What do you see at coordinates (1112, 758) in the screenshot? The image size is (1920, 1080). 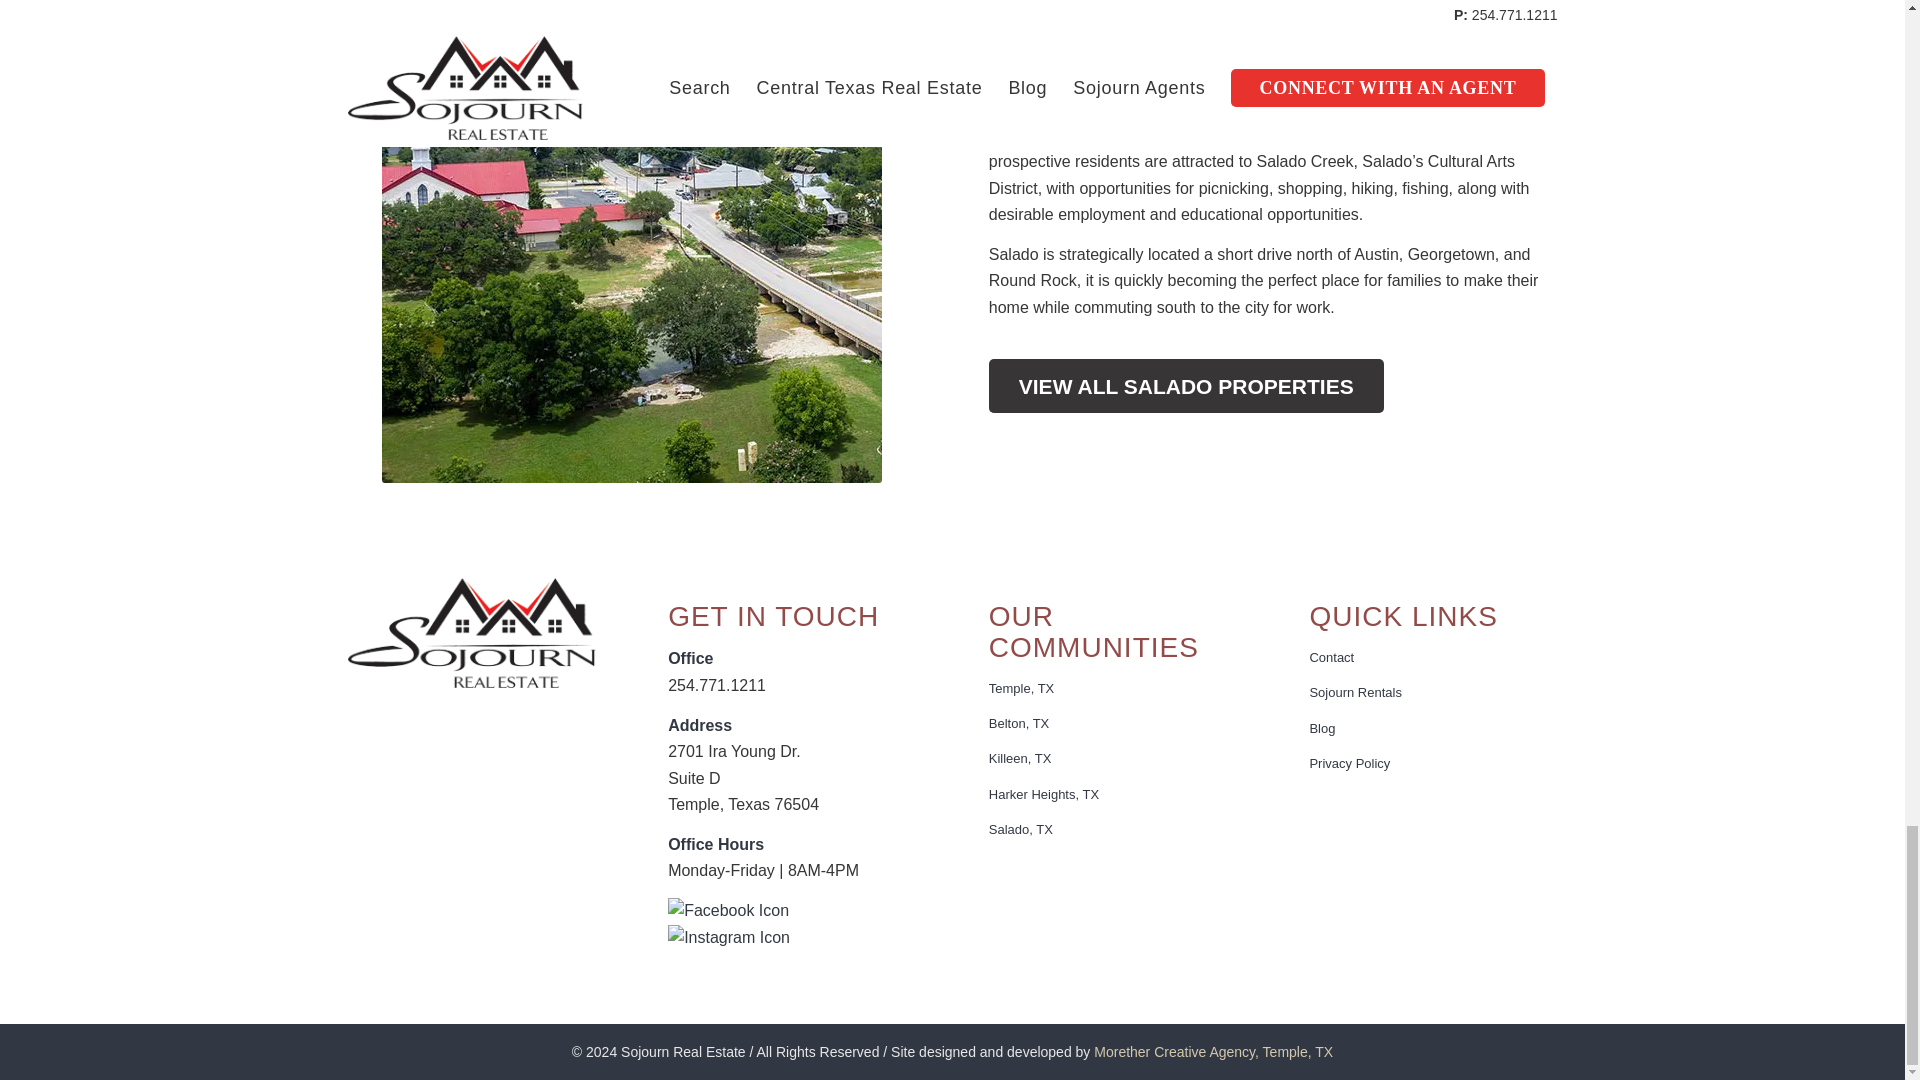 I see `Killeen, TX` at bounding box center [1112, 758].